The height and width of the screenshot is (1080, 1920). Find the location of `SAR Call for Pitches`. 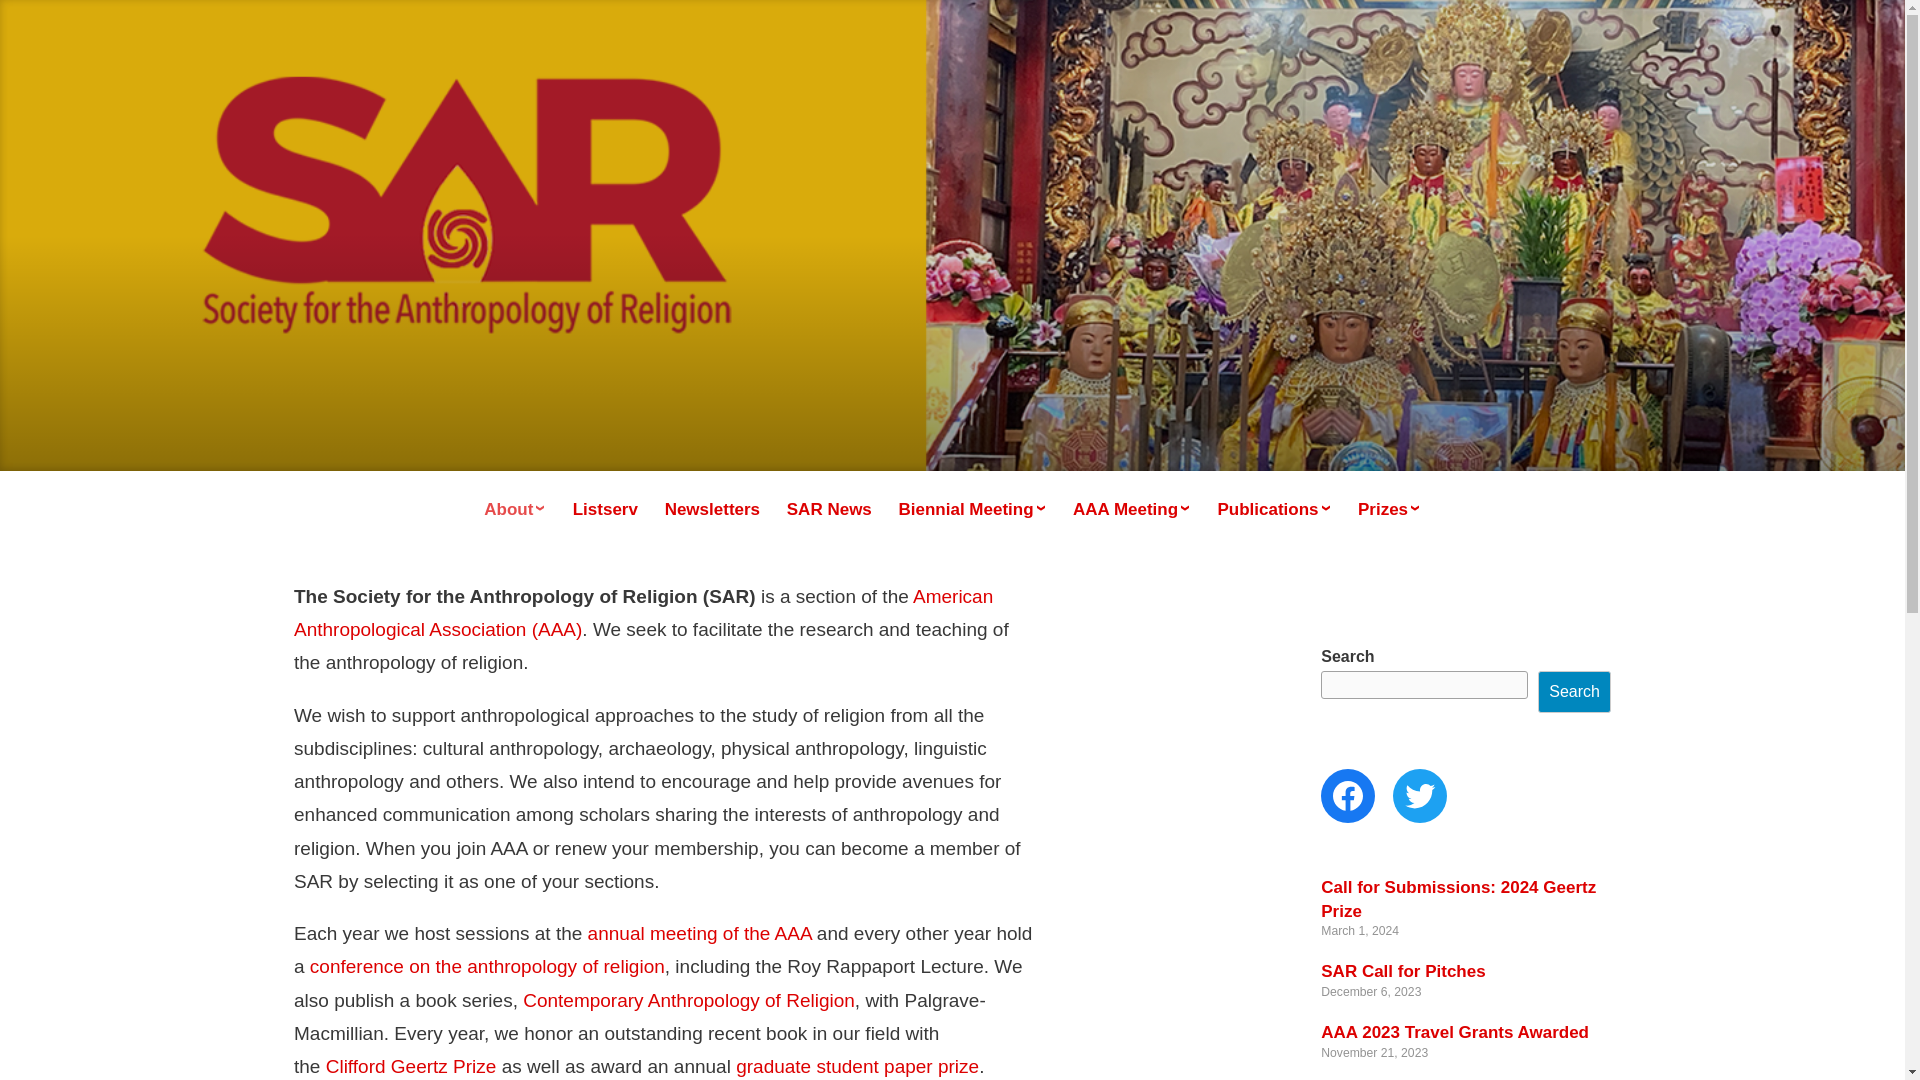

SAR Call for Pitches is located at coordinates (1402, 971).